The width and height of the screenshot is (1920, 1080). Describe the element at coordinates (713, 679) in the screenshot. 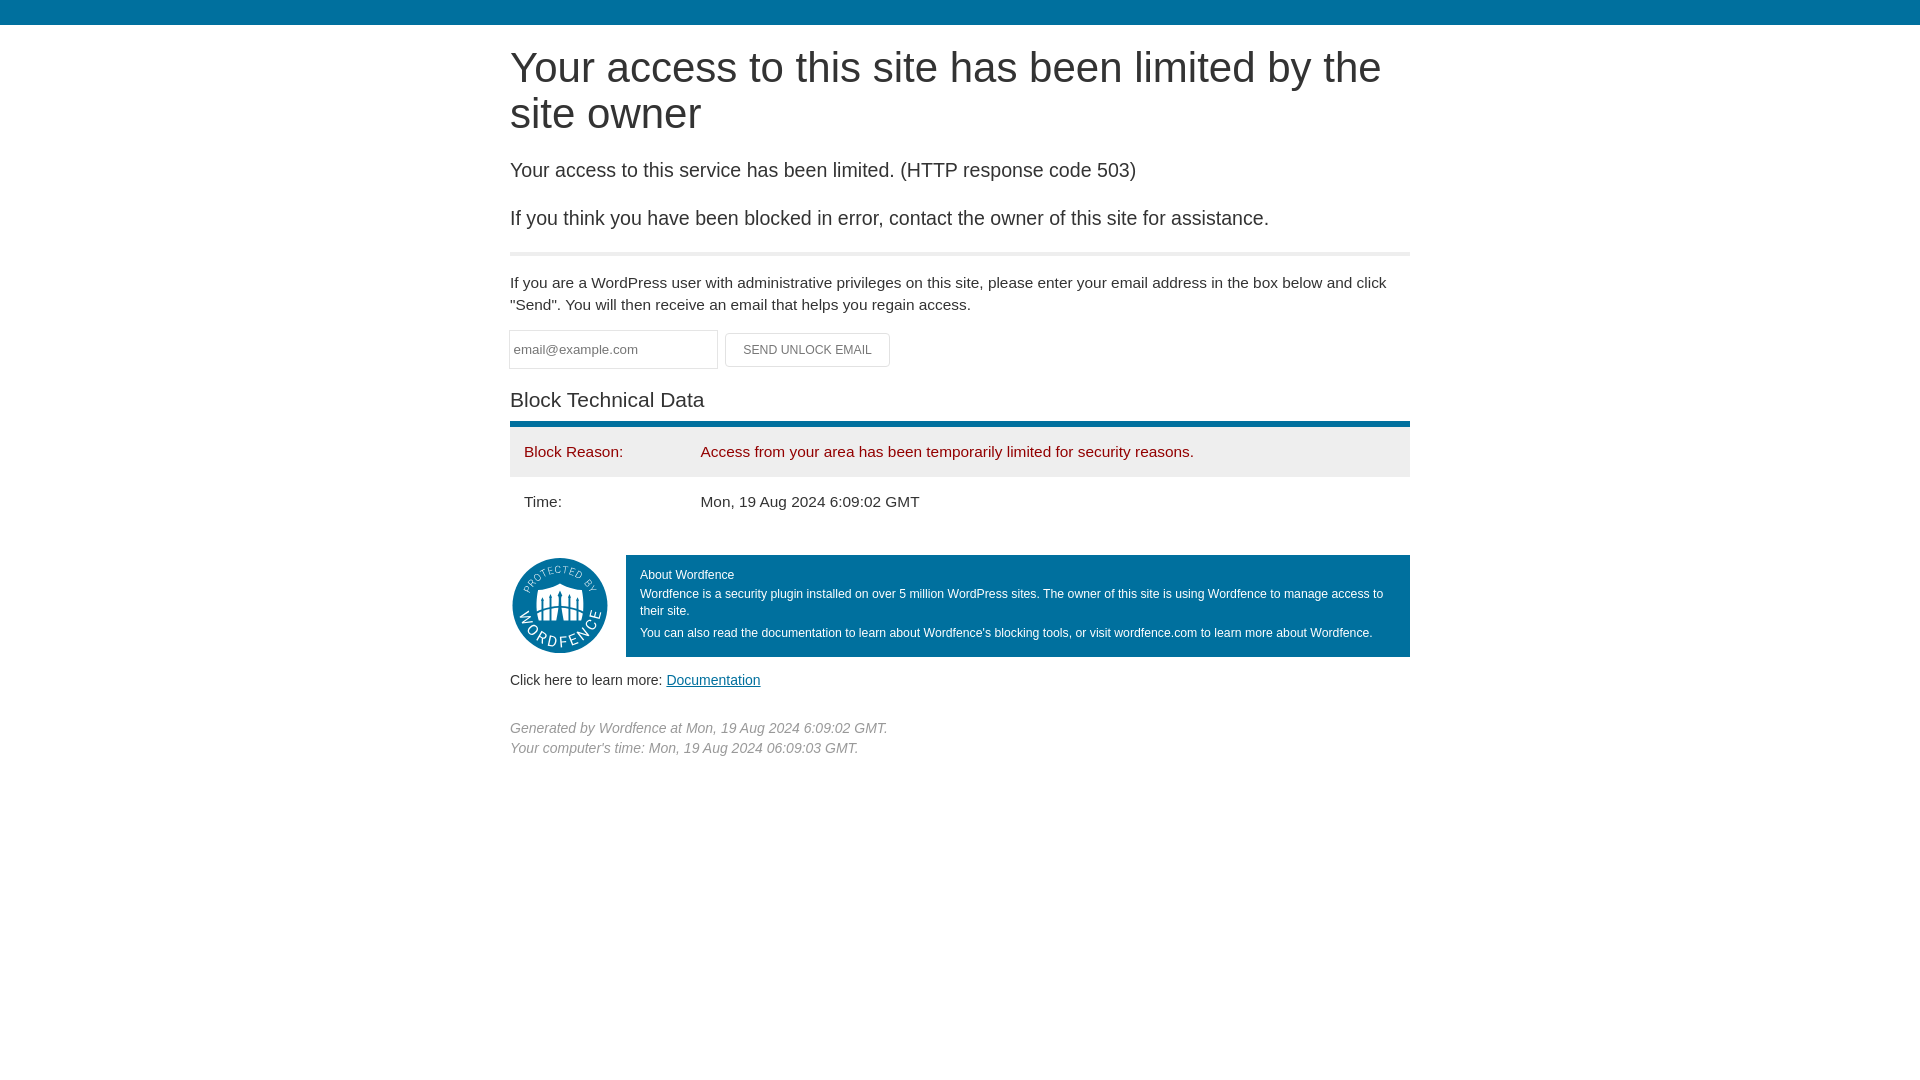

I see `Documentation` at that location.